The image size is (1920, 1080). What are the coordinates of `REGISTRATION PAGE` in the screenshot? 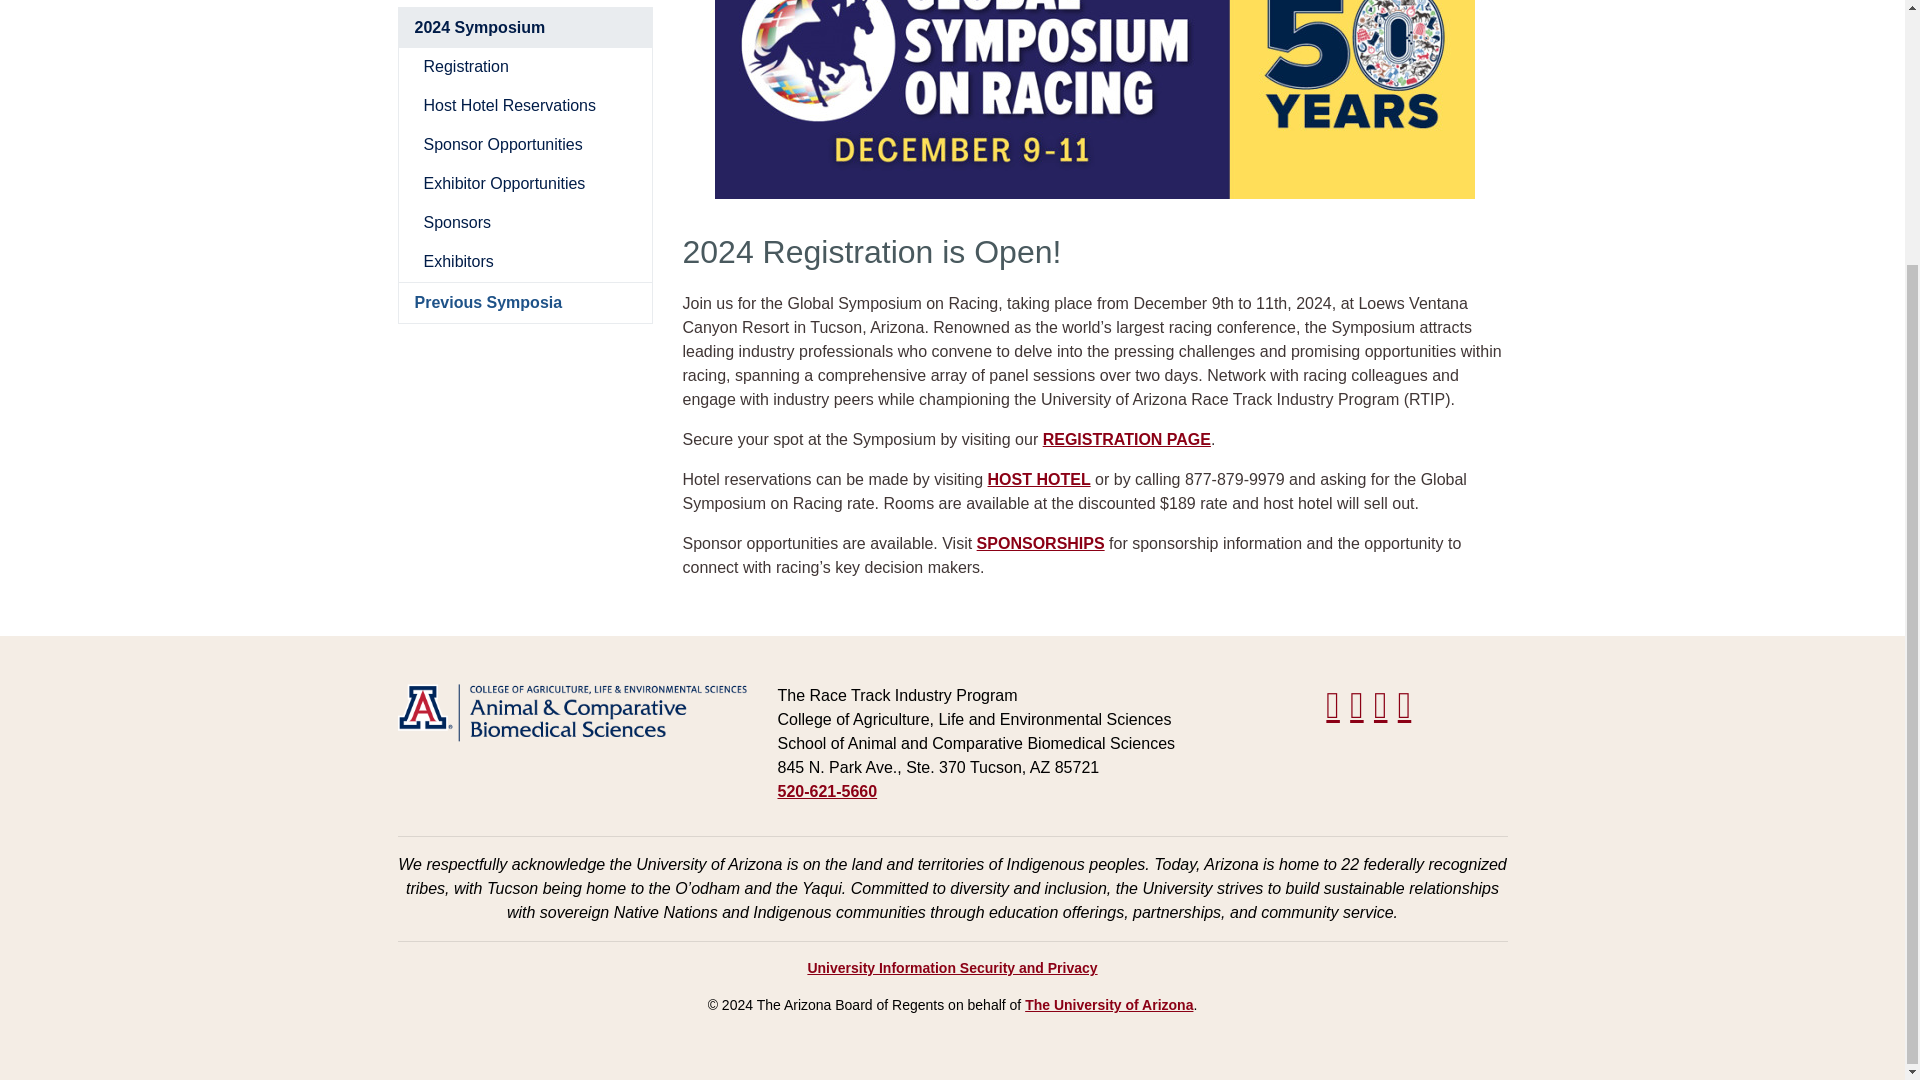 It's located at (1126, 439).